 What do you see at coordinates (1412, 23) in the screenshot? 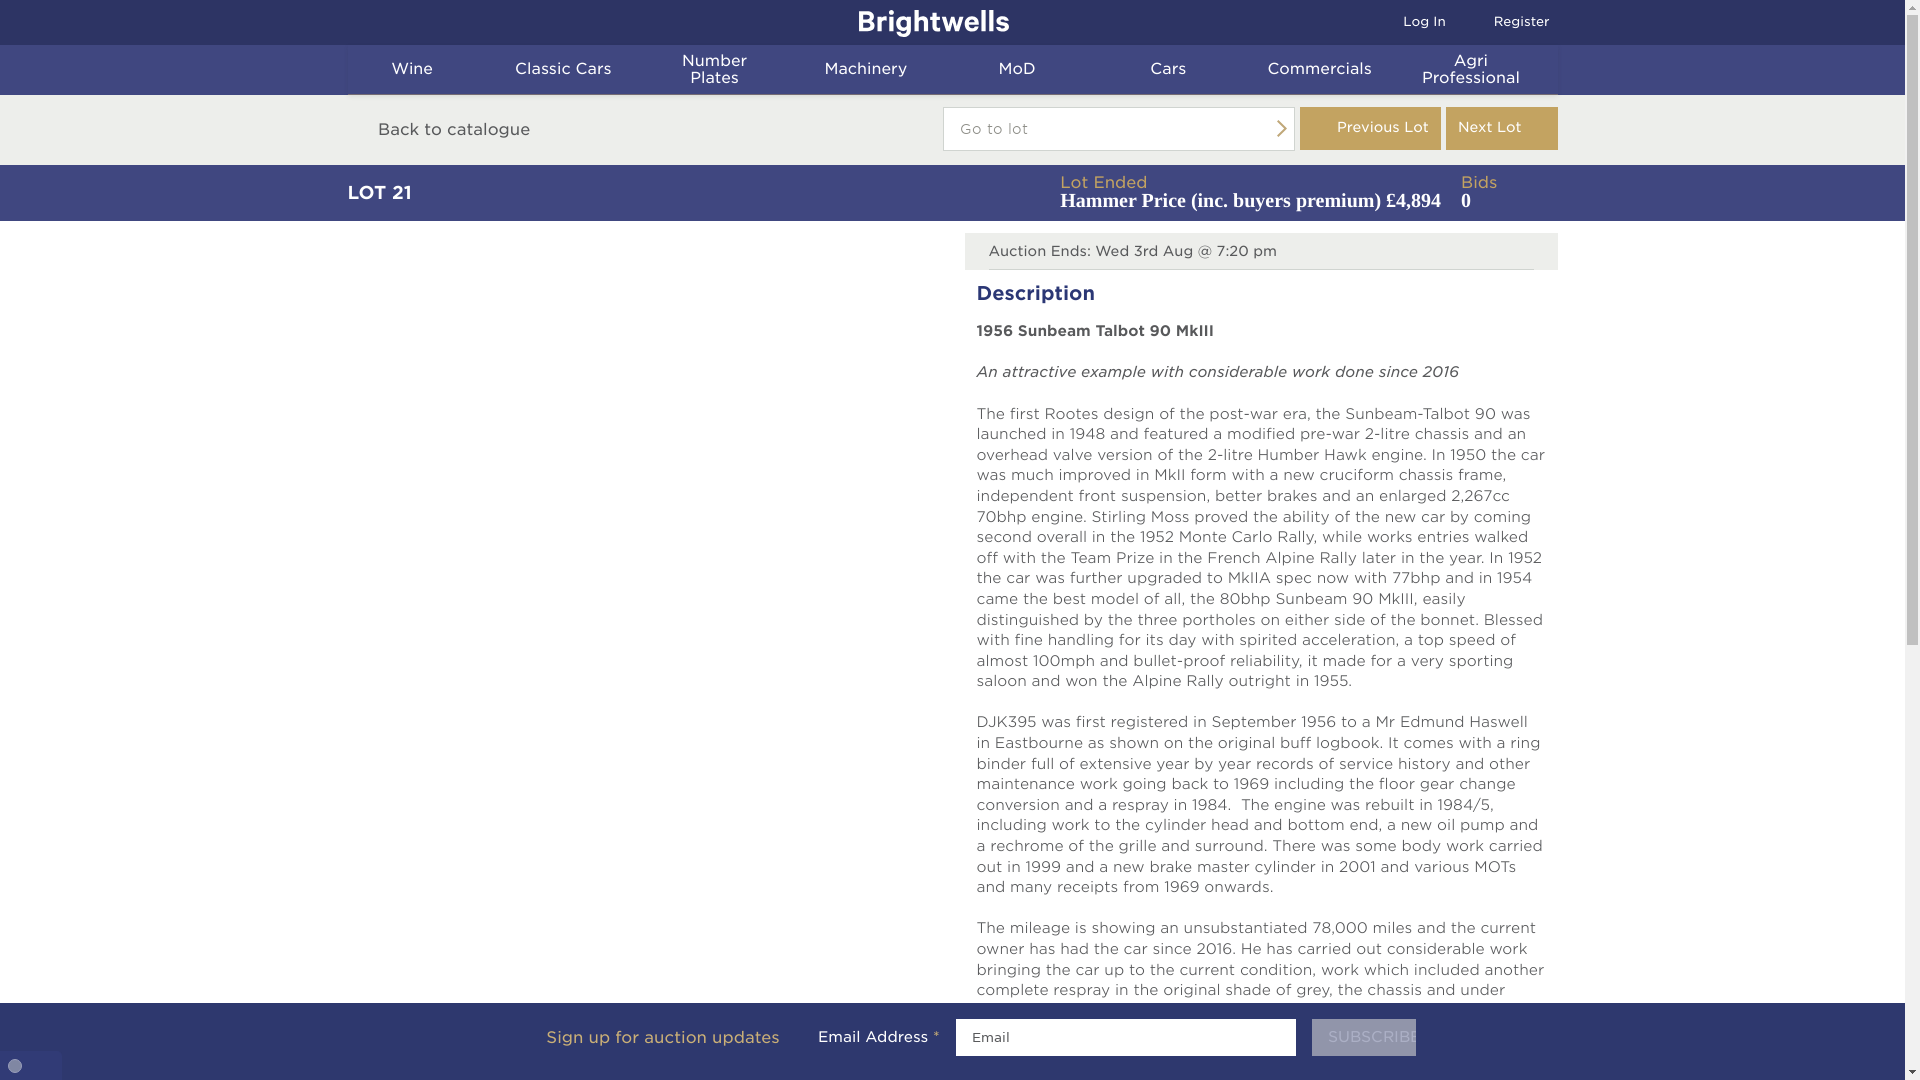
I see `Log In` at bounding box center [1412, 23].